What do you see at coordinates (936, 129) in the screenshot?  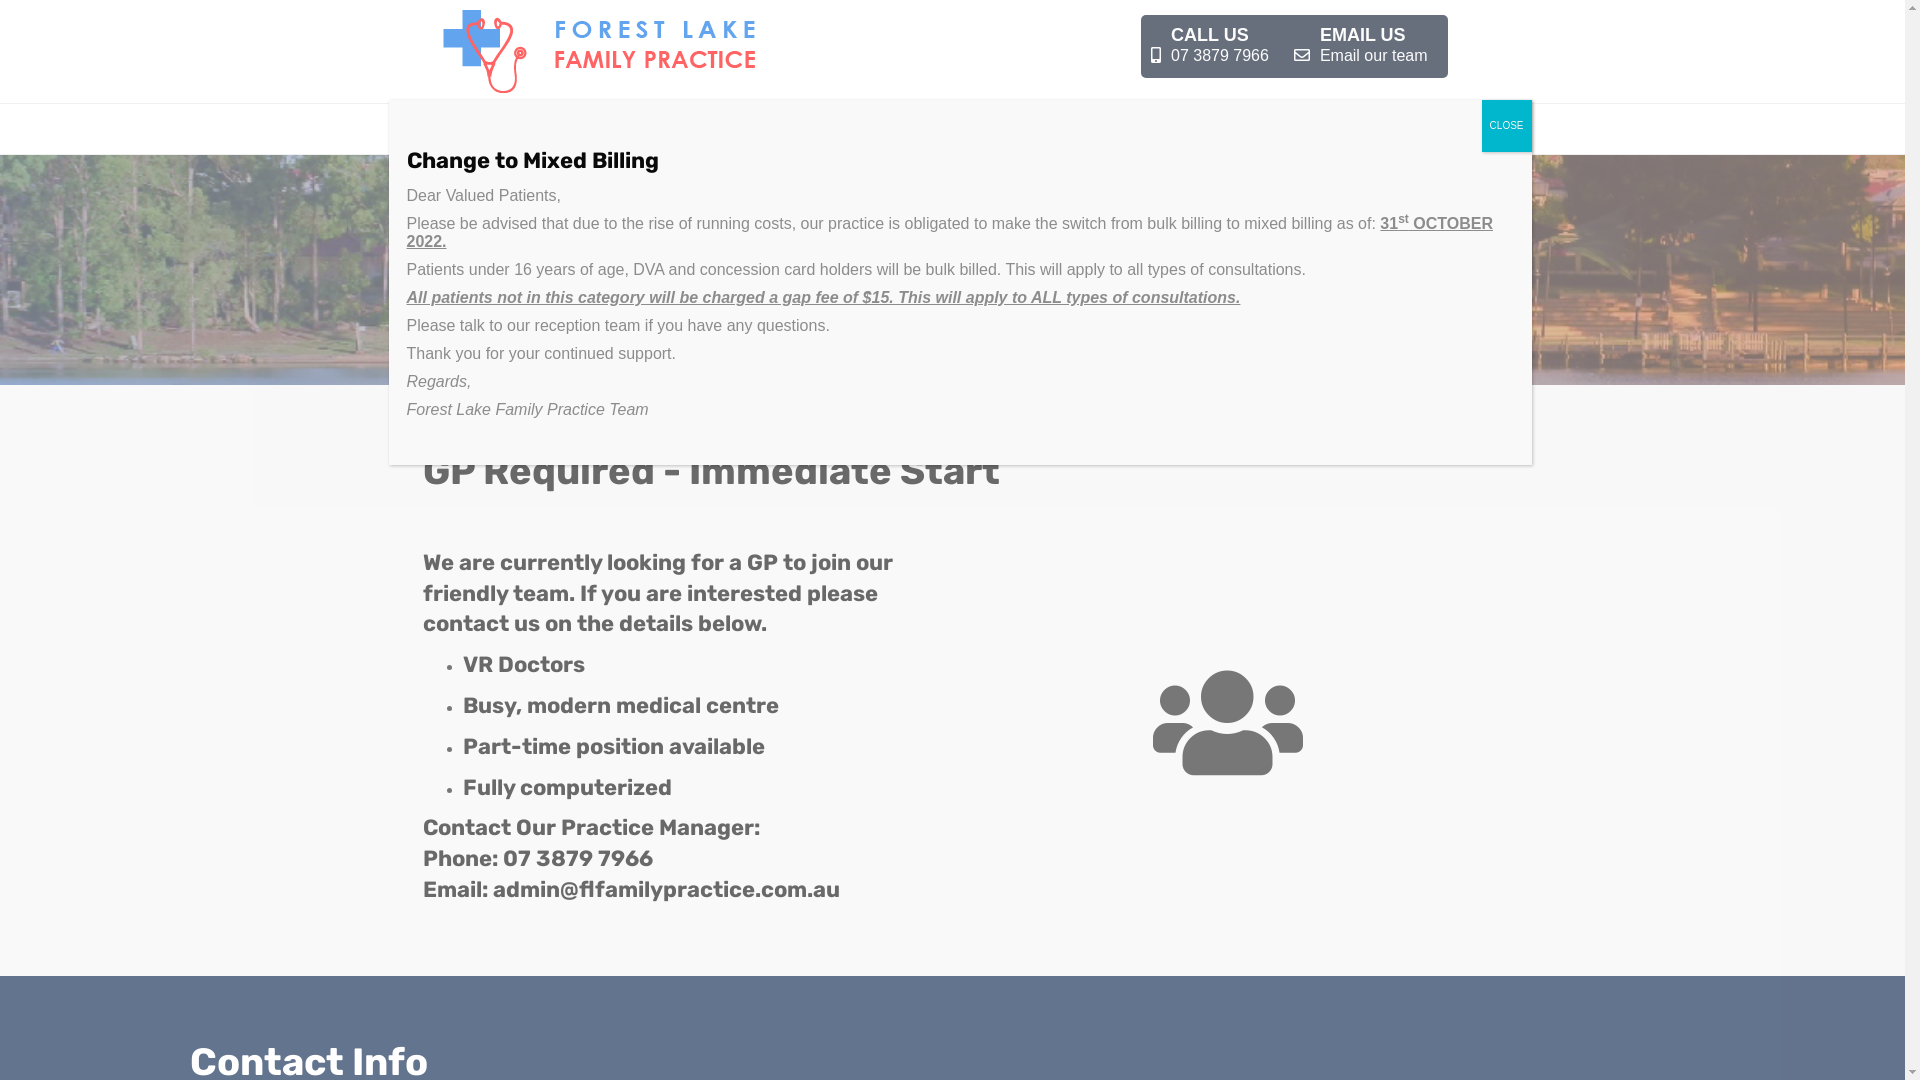 I see `ABOUT` at bounding box center [936, 129].